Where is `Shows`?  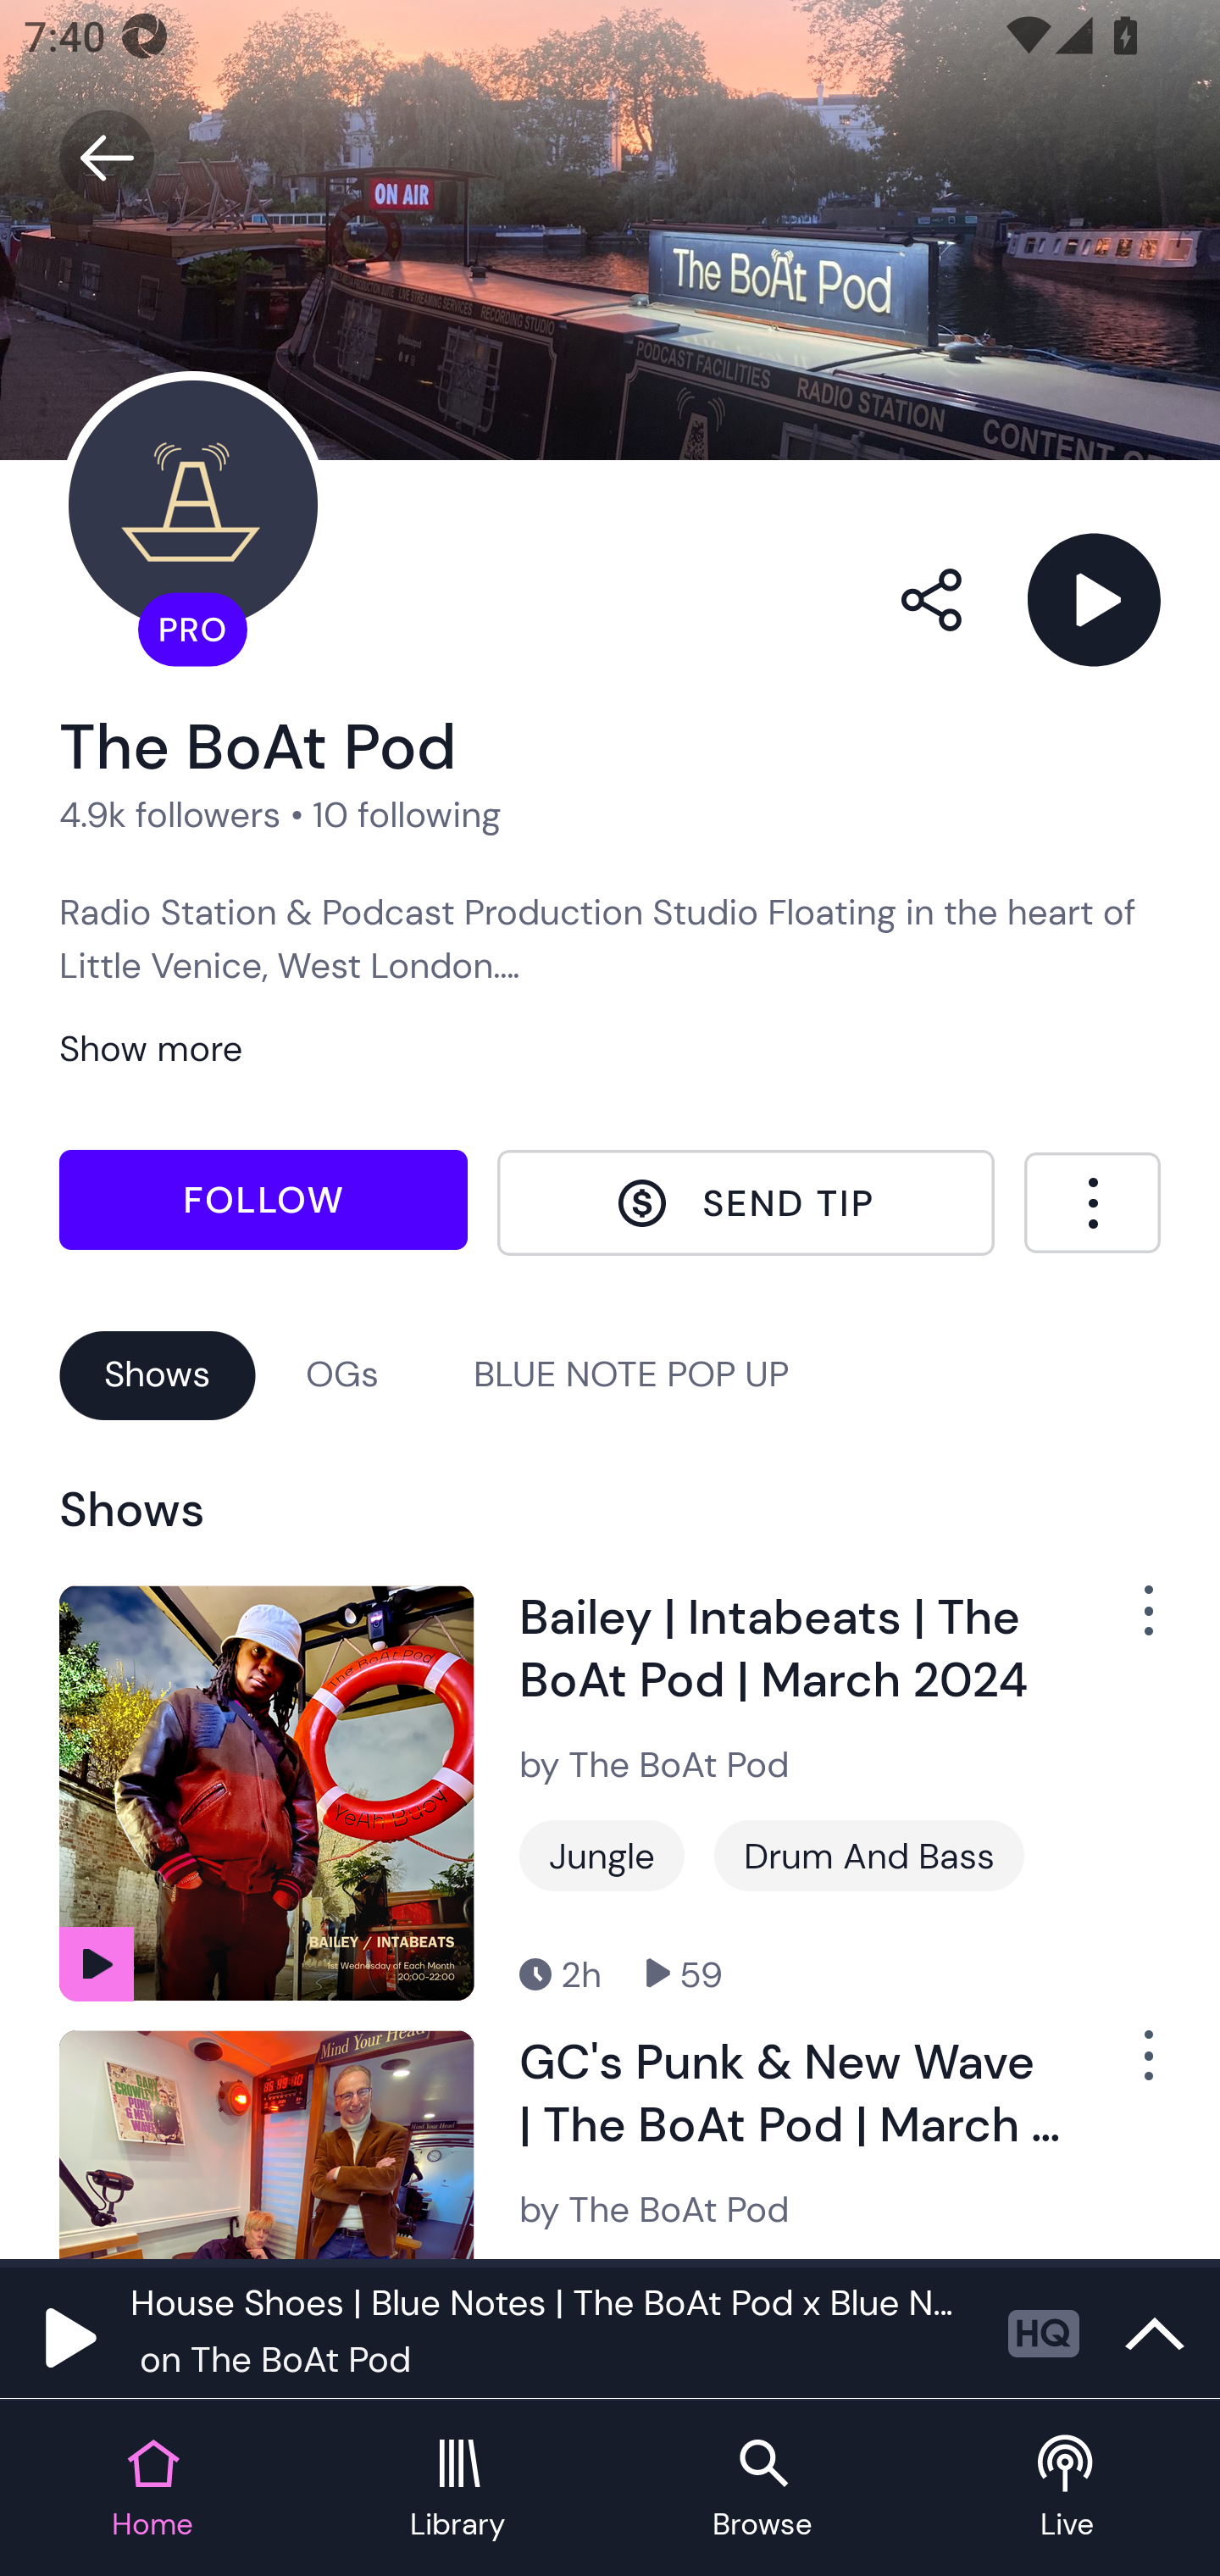
Shows is located at coordinates (158, 1374).